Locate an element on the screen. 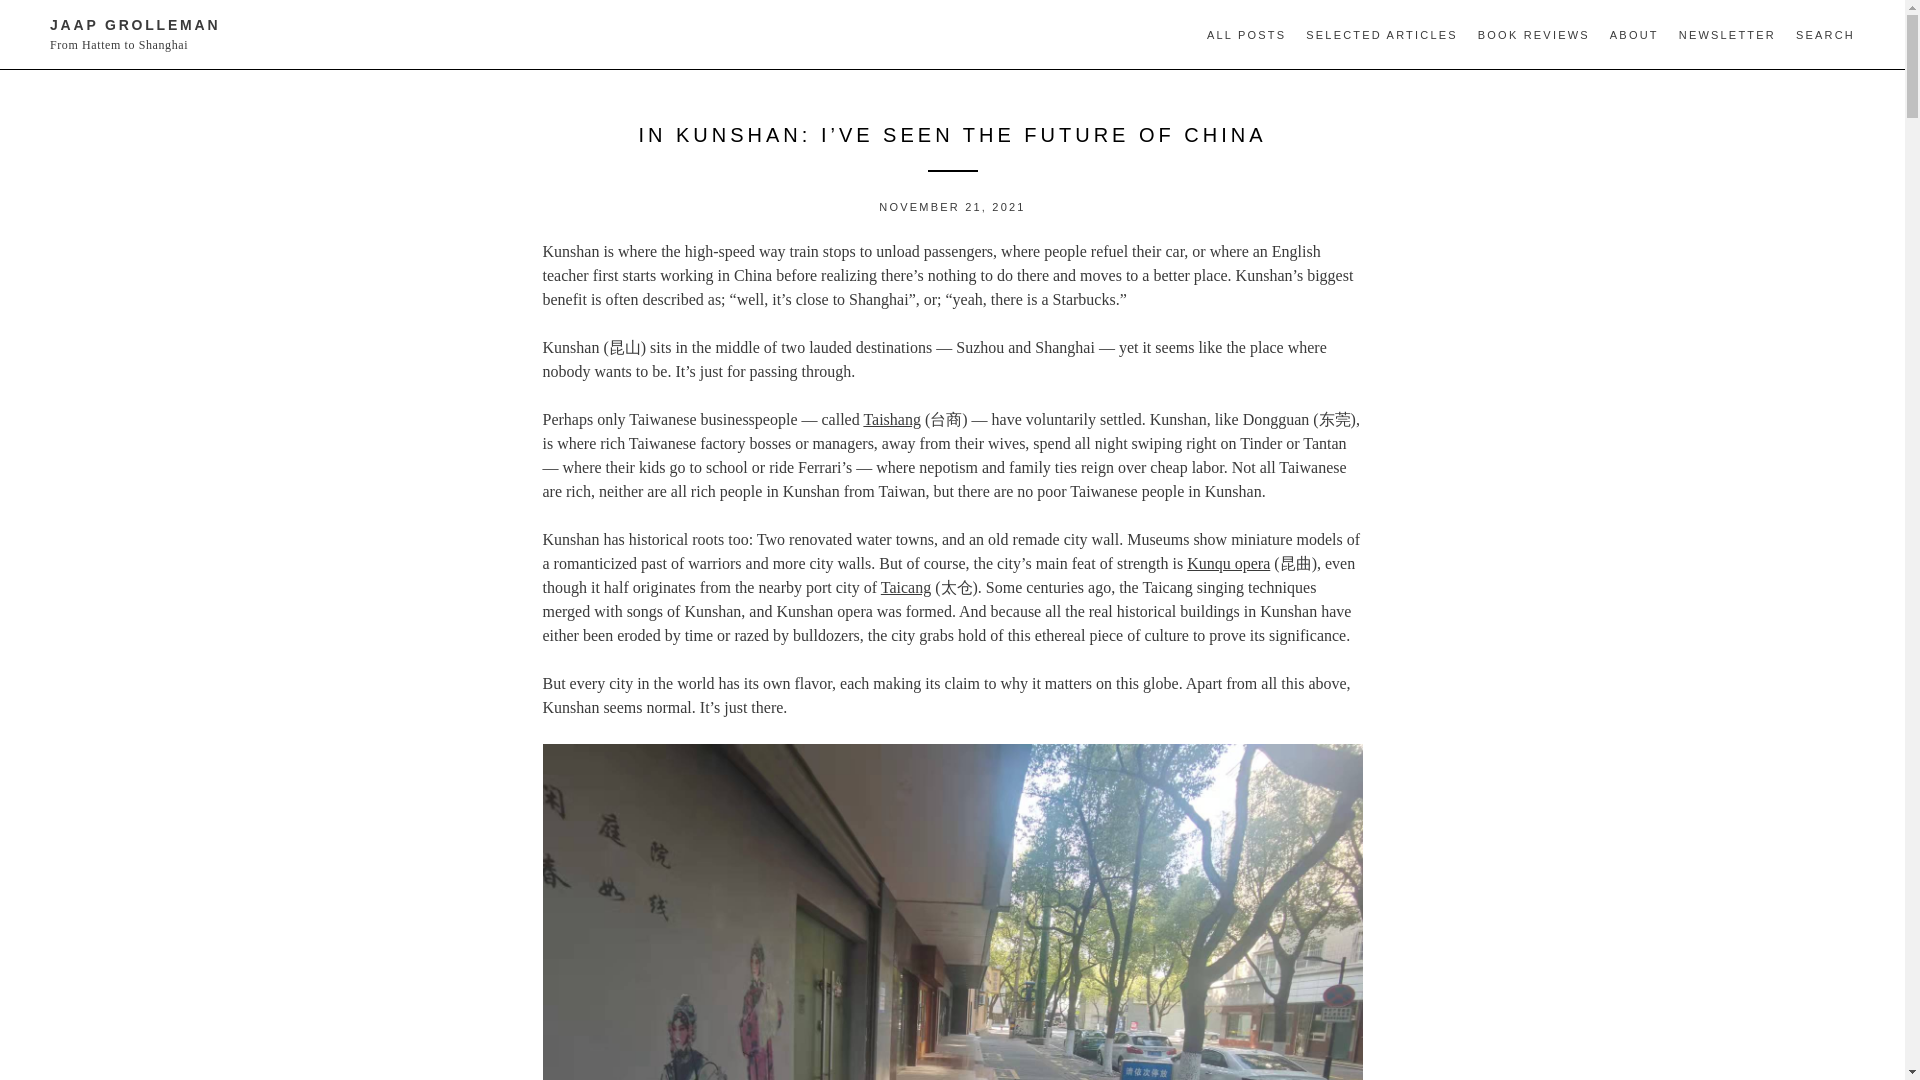  BOOK REVIEWS is located at coordinates (1534, 36).